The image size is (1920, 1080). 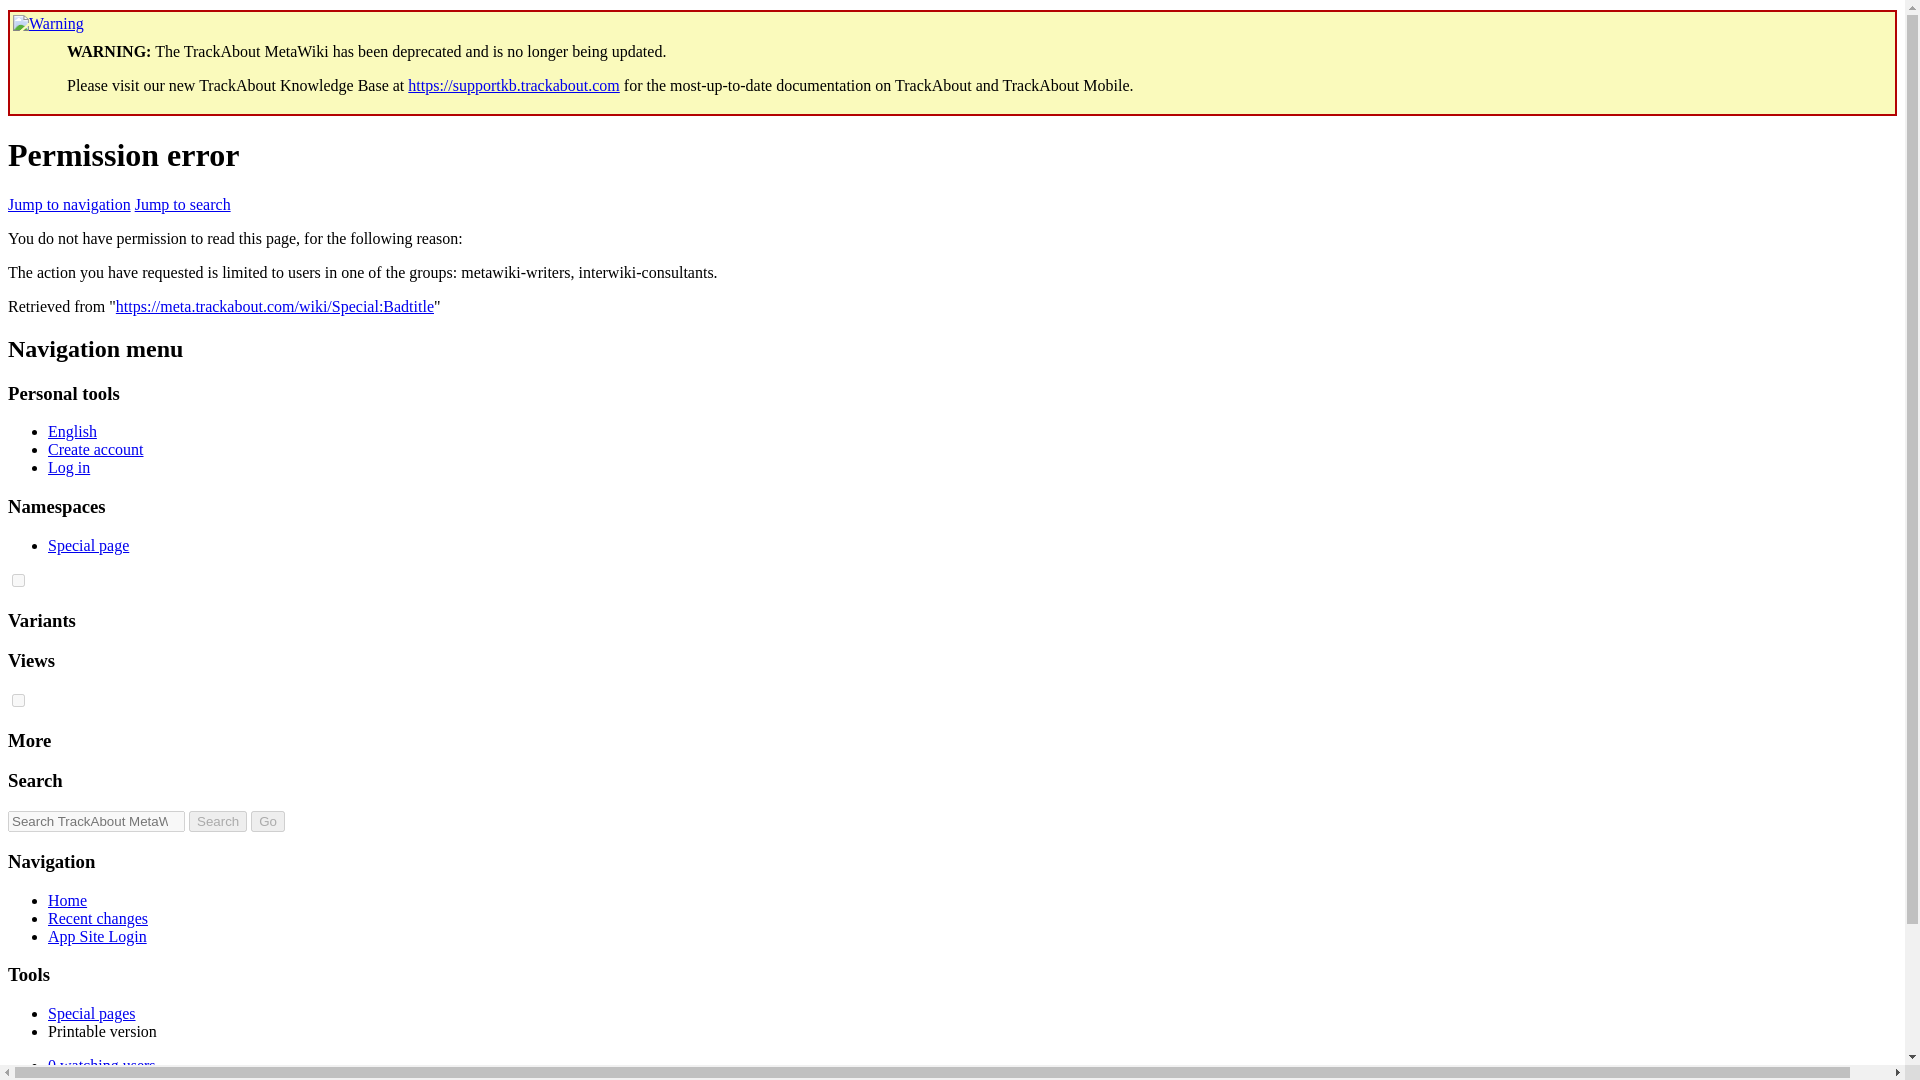 I want to click on on, so click(x=18, y=700).